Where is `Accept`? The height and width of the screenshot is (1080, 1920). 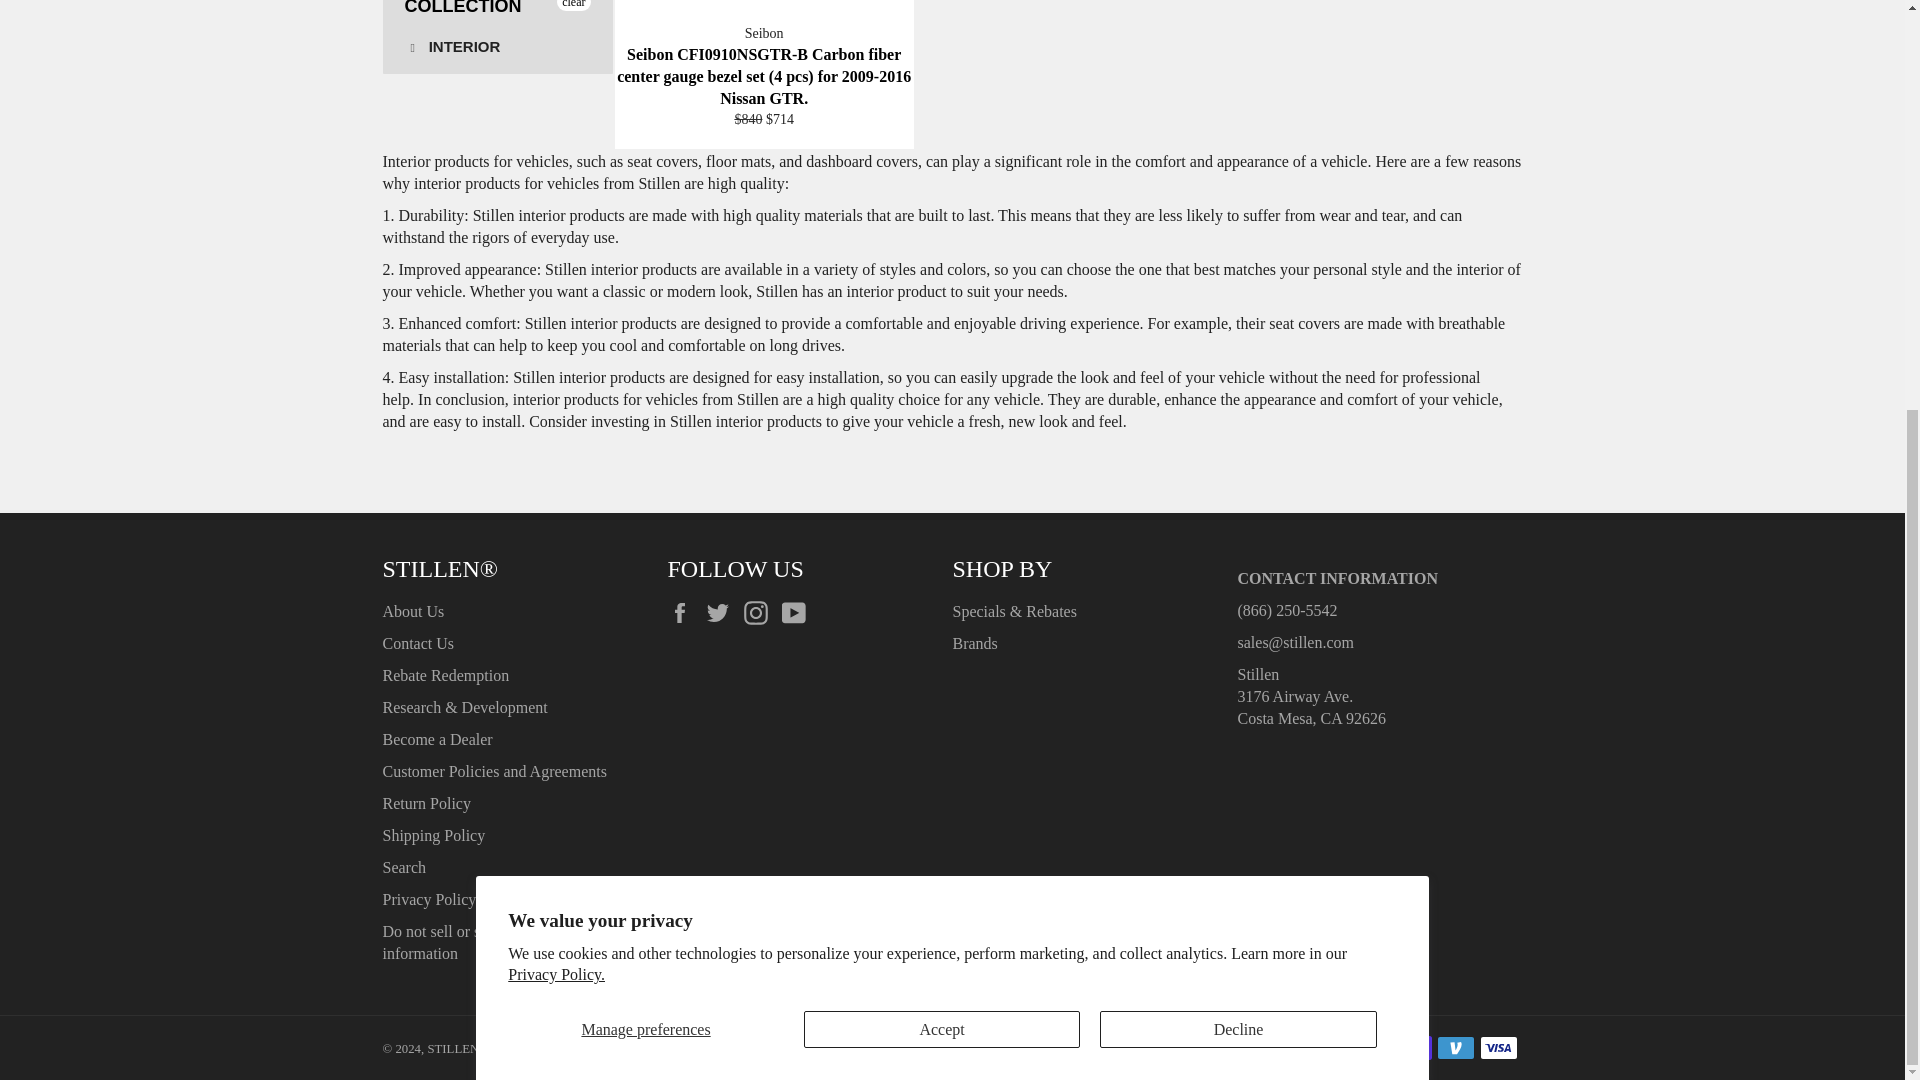
Accept is located at coordinates (942, 377).